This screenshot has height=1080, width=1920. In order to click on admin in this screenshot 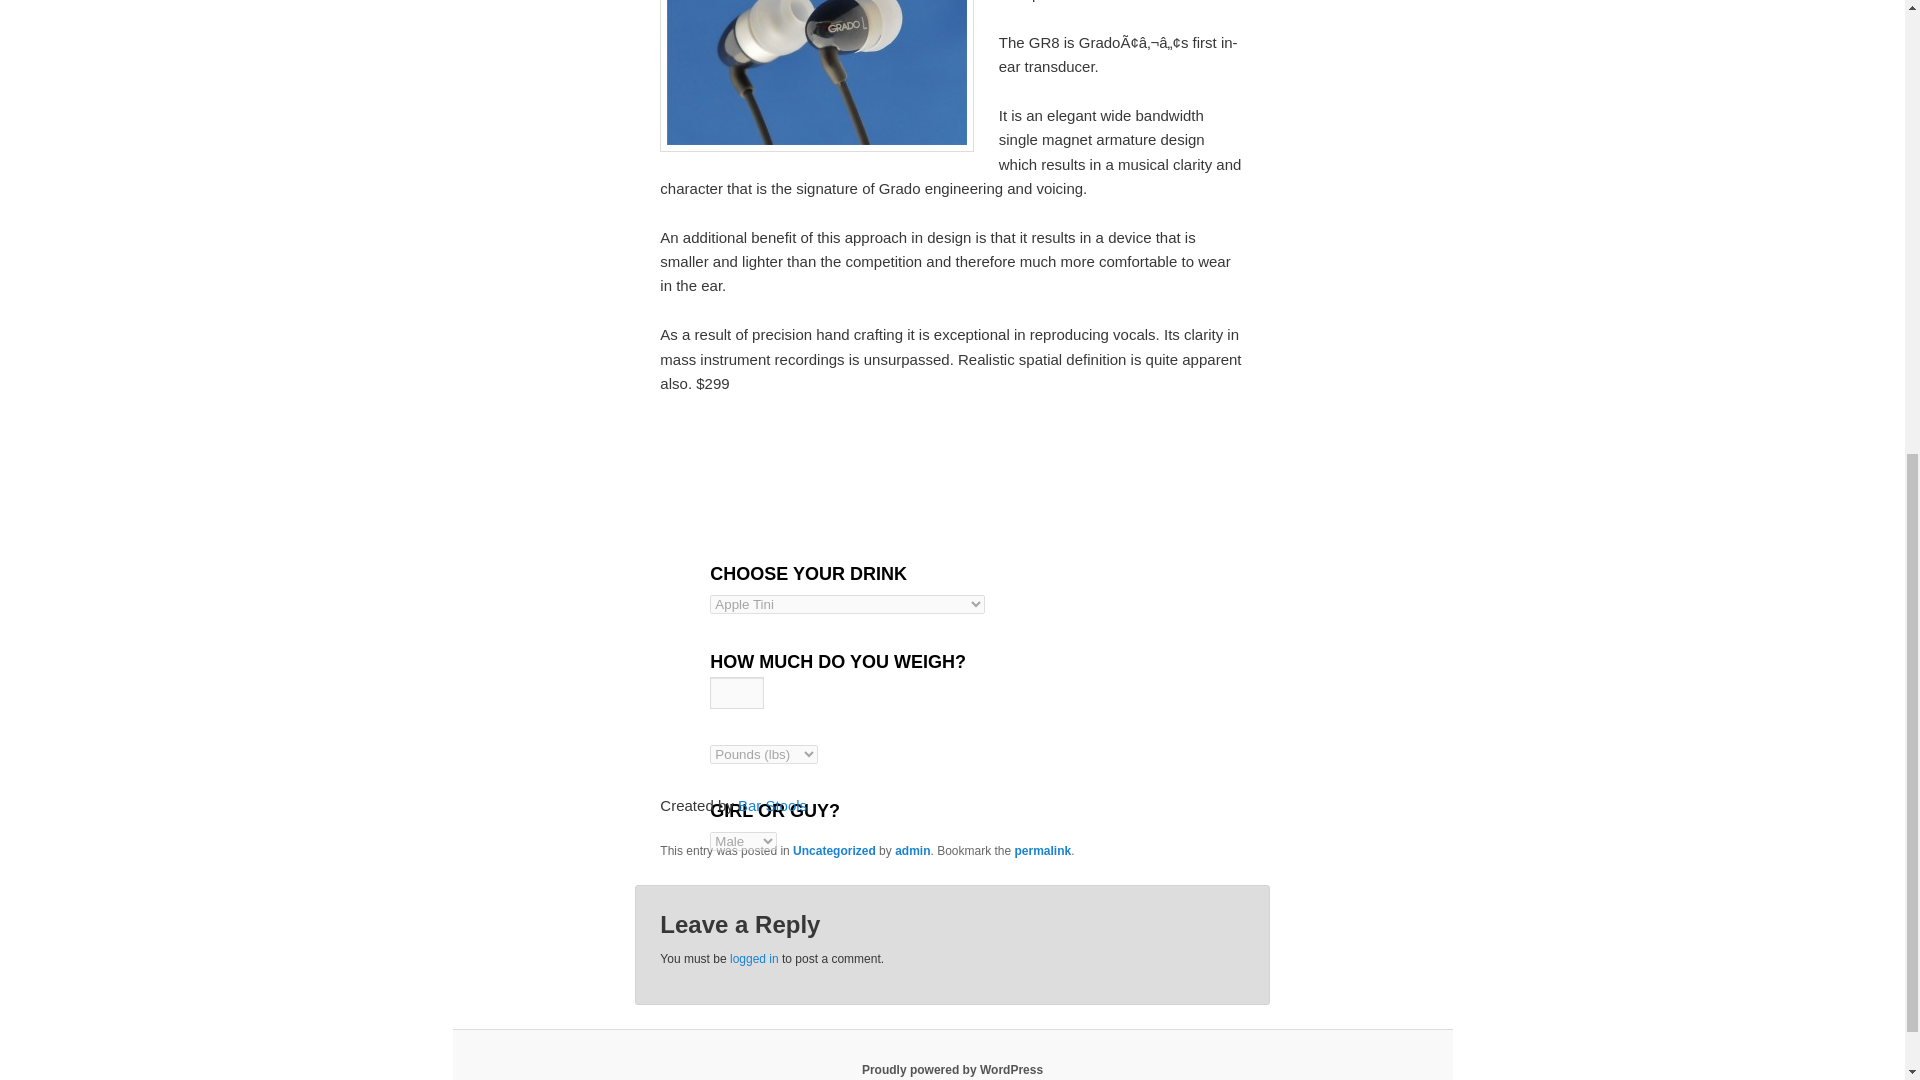, I will do `click(912, 850)`.